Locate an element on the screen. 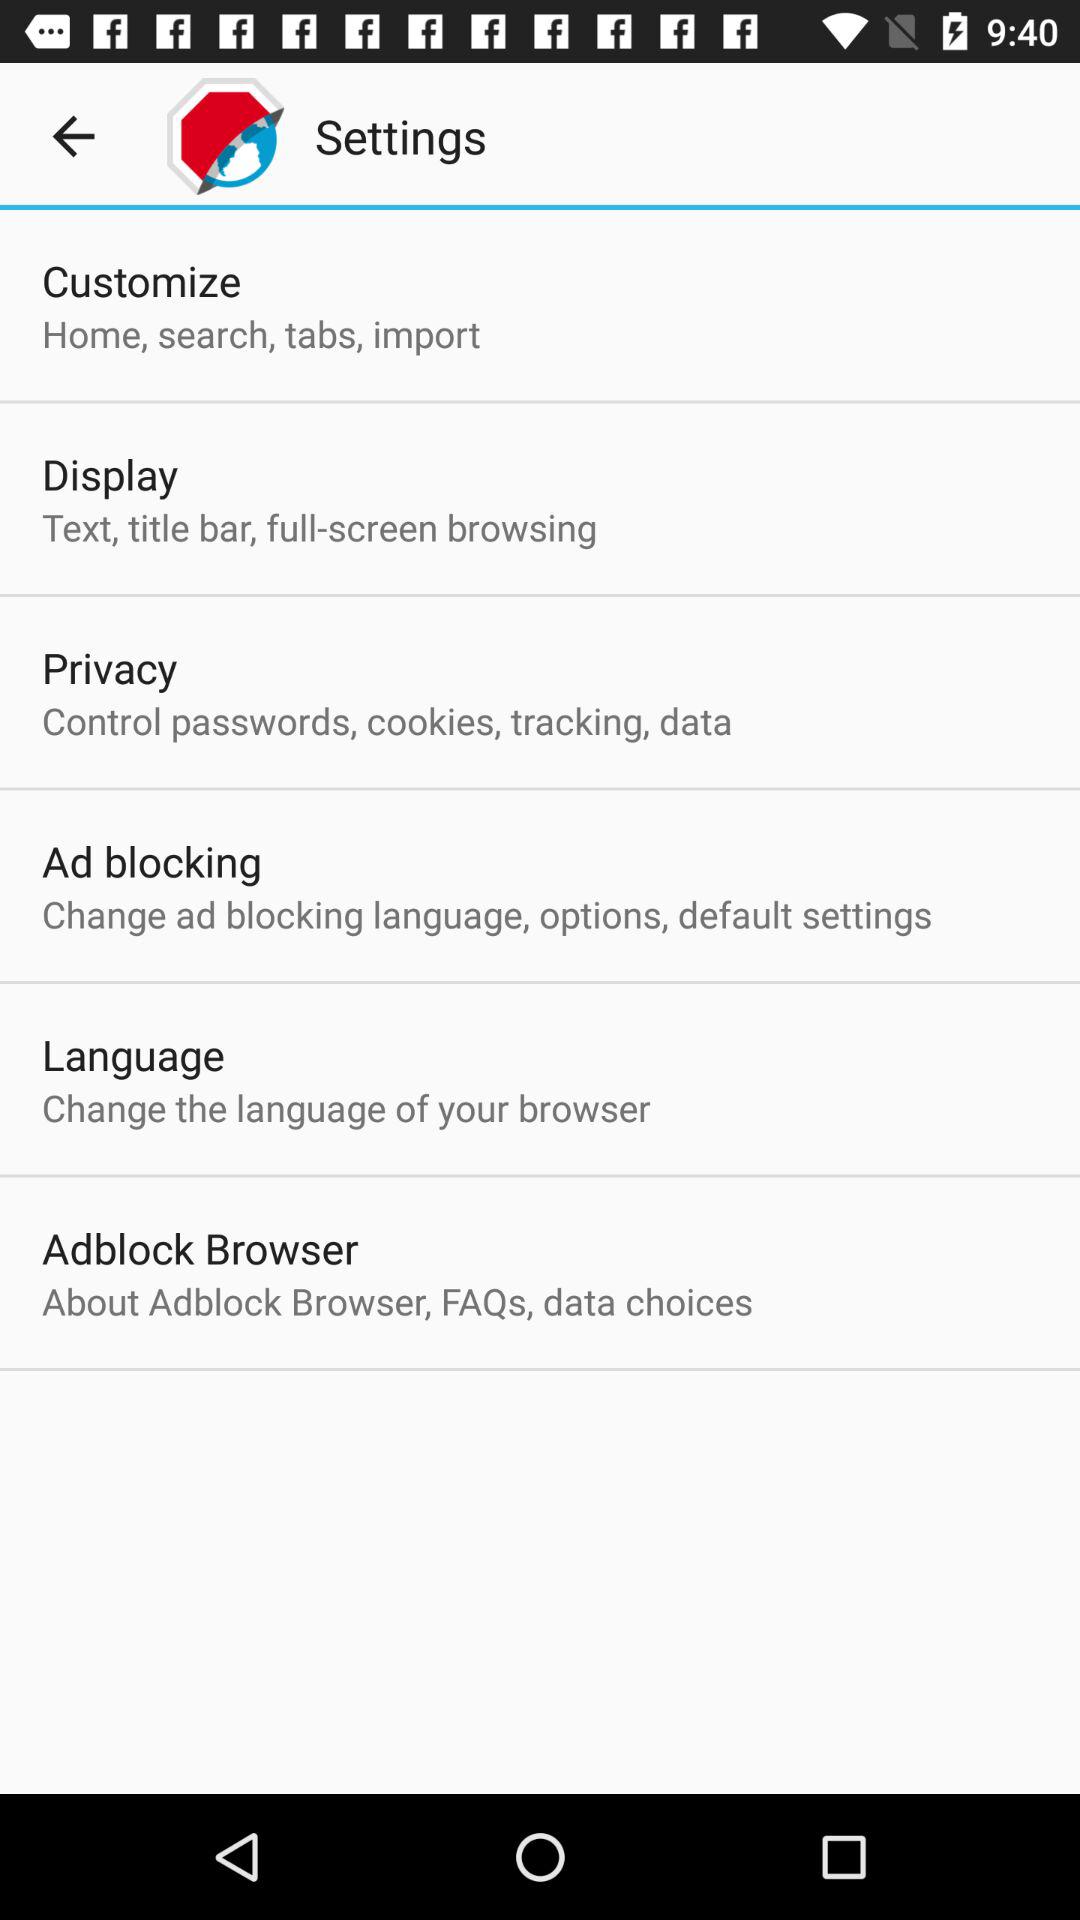 The height and width of the screenshot is (1920, 1080). flip until privacy icon is located at coordinates (110, 667).